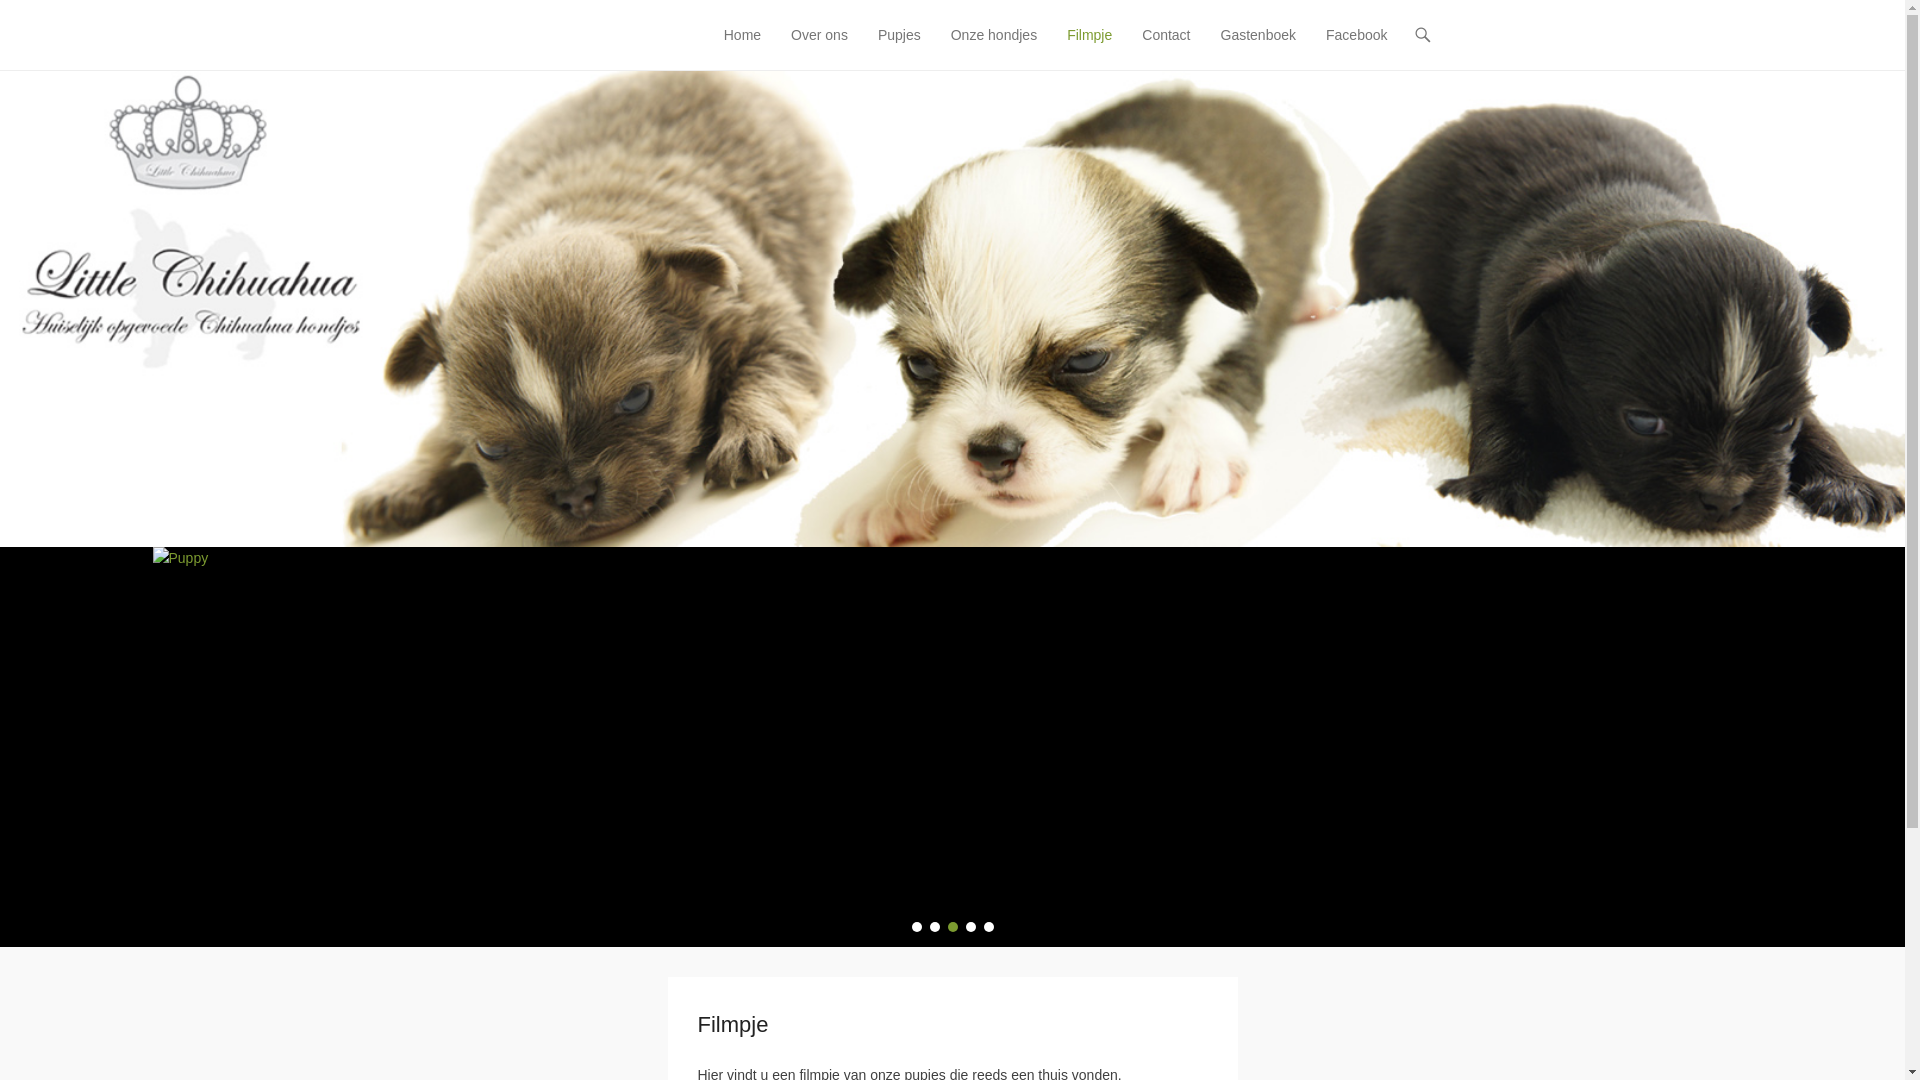 Image resolution: width=1920 pixels, height=1080 pixels. Describe the element at coordinates (1090, 48) in the screenshot. I see `Filmpje` at that location.